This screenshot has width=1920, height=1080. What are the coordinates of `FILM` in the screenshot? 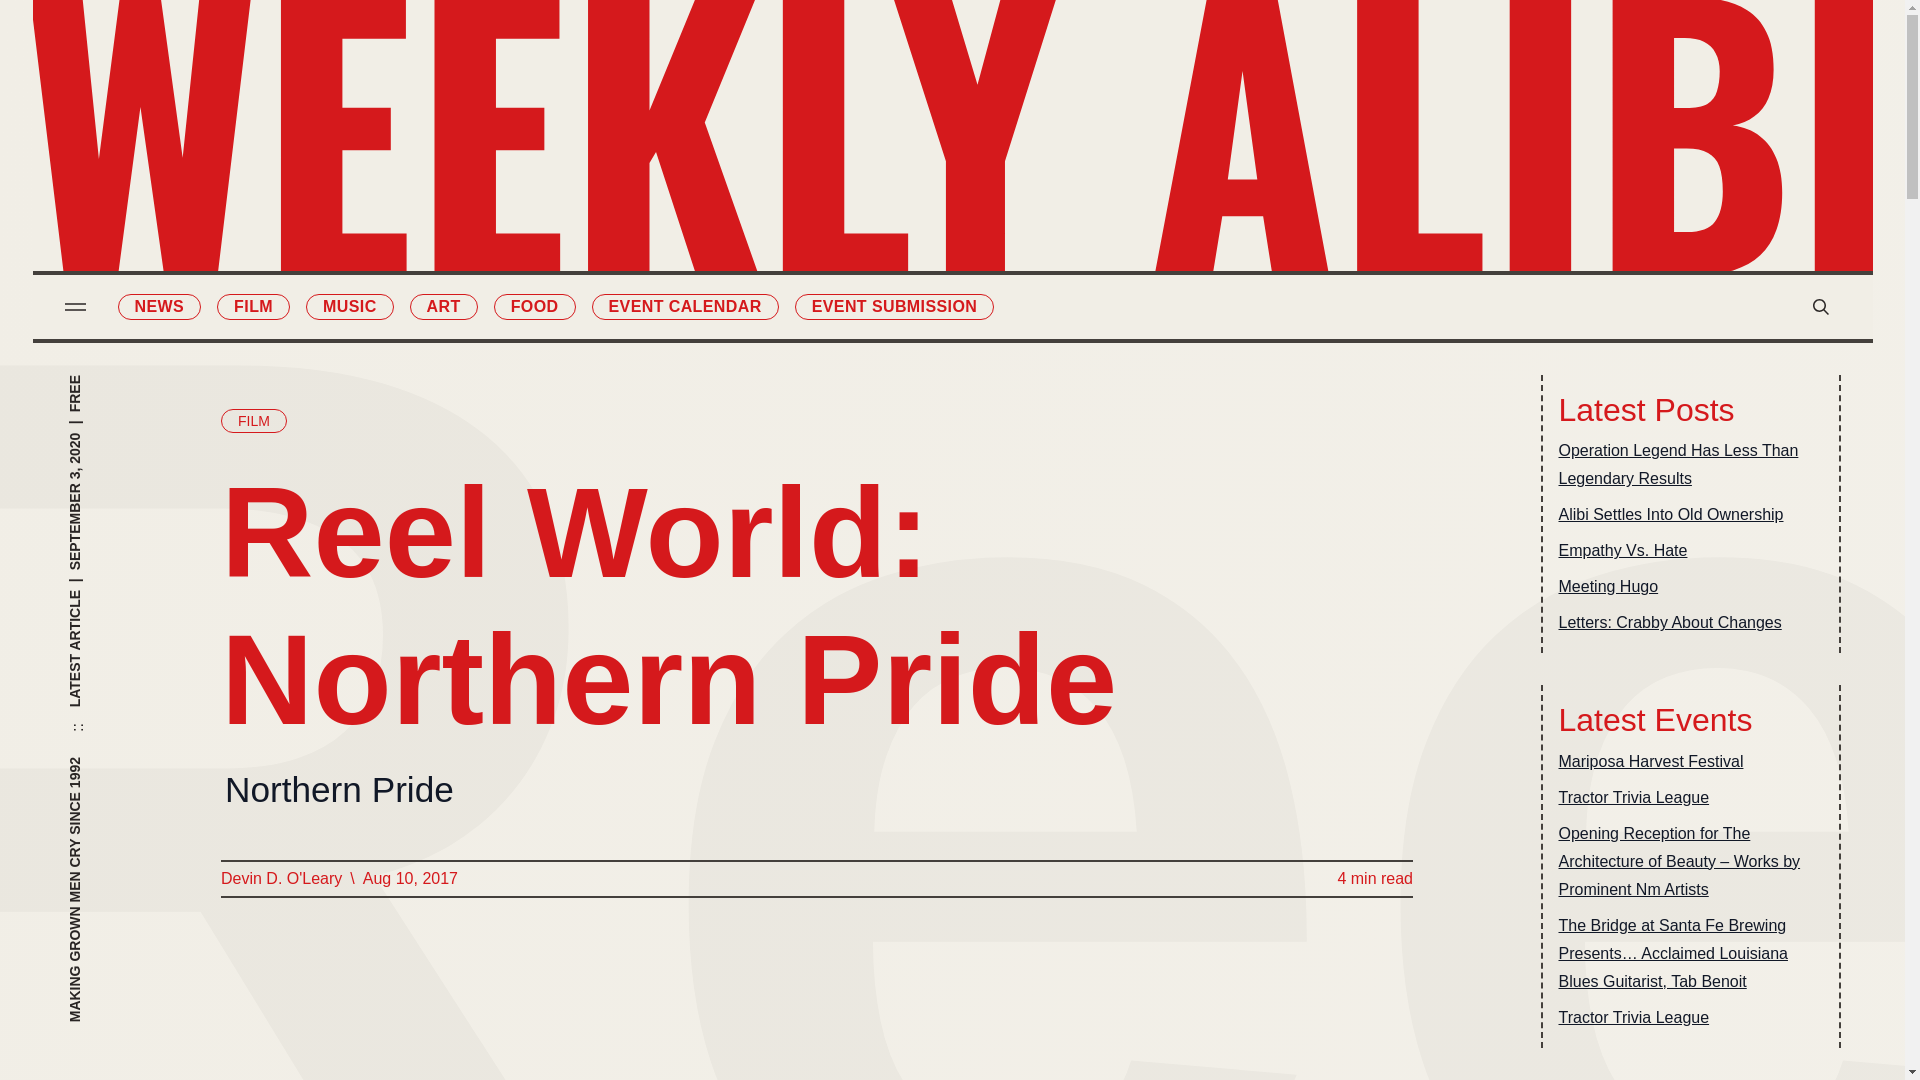 It's located at (252, 306).